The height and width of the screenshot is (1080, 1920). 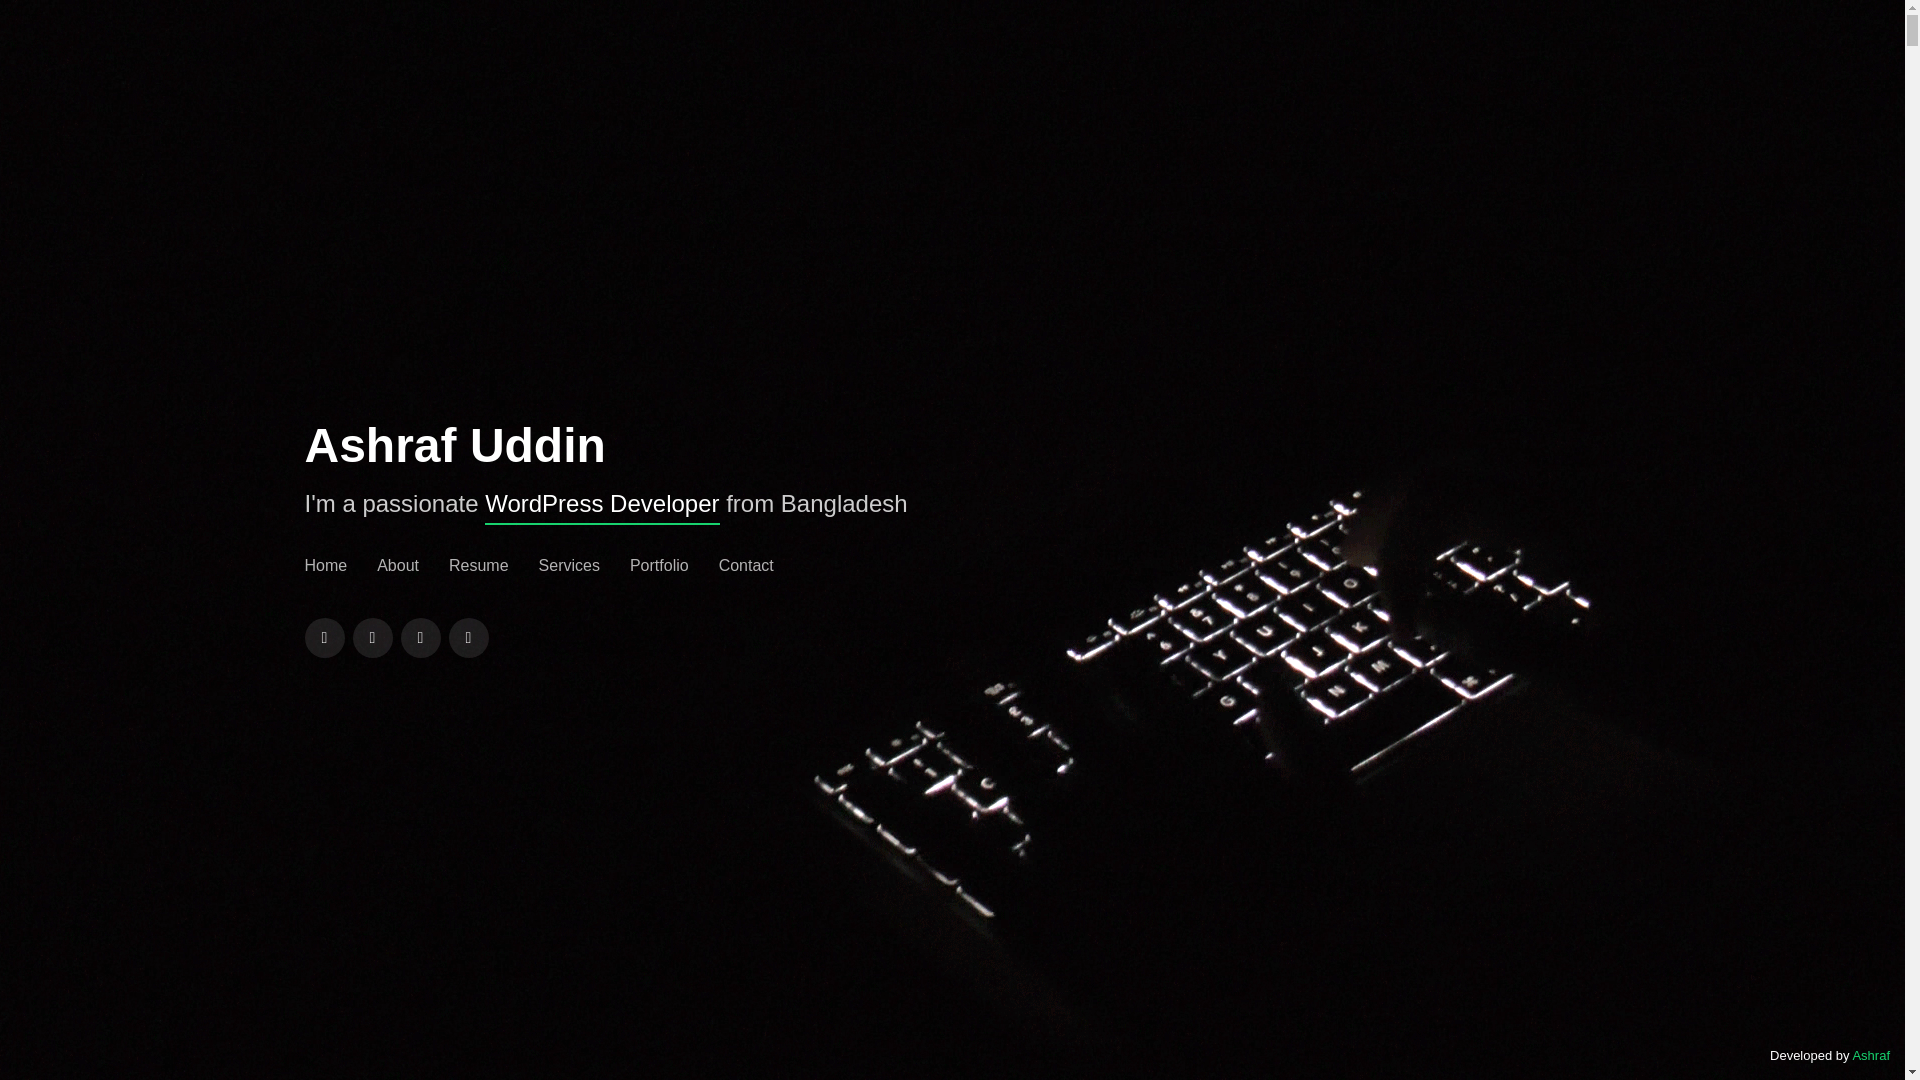 I want to click on About, so click(x=397, y=566).